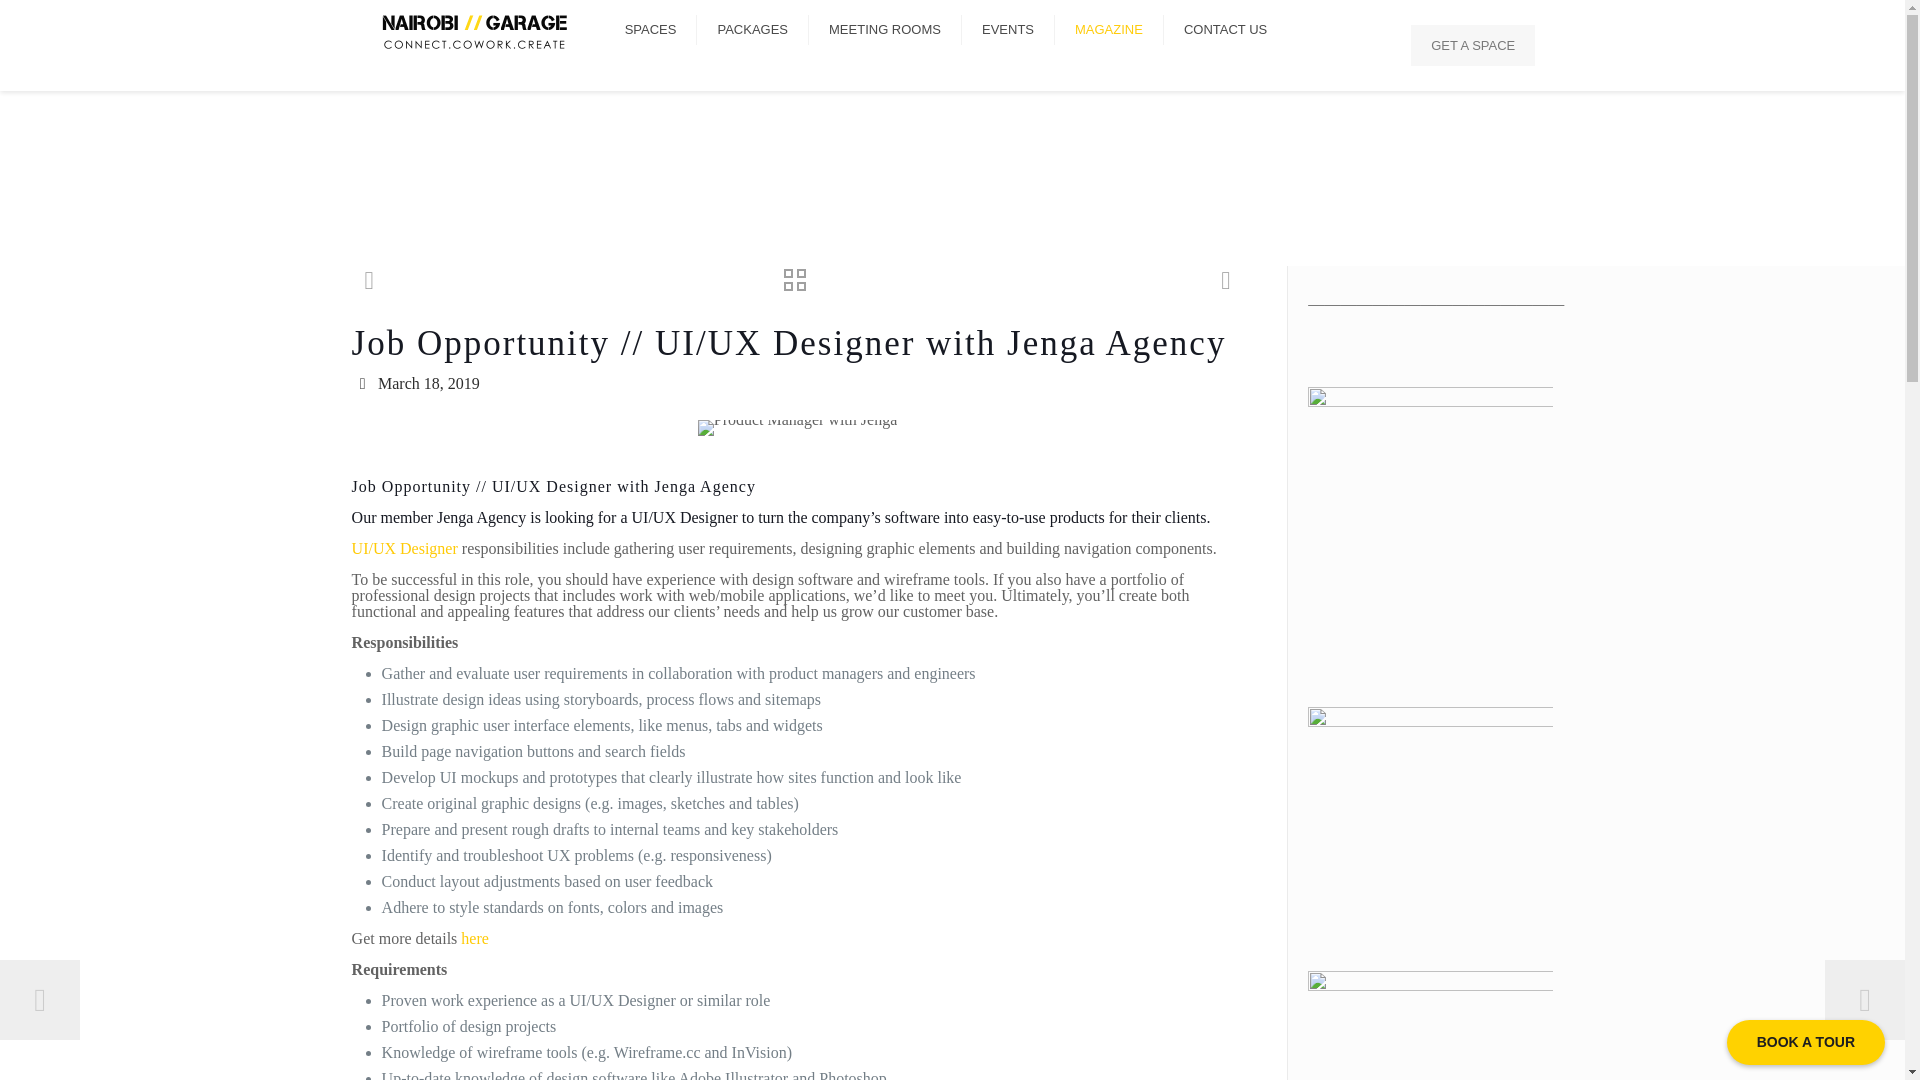 The image size is (1920, 1080). I want to click on Nairobi Garage, so click(474, 30).